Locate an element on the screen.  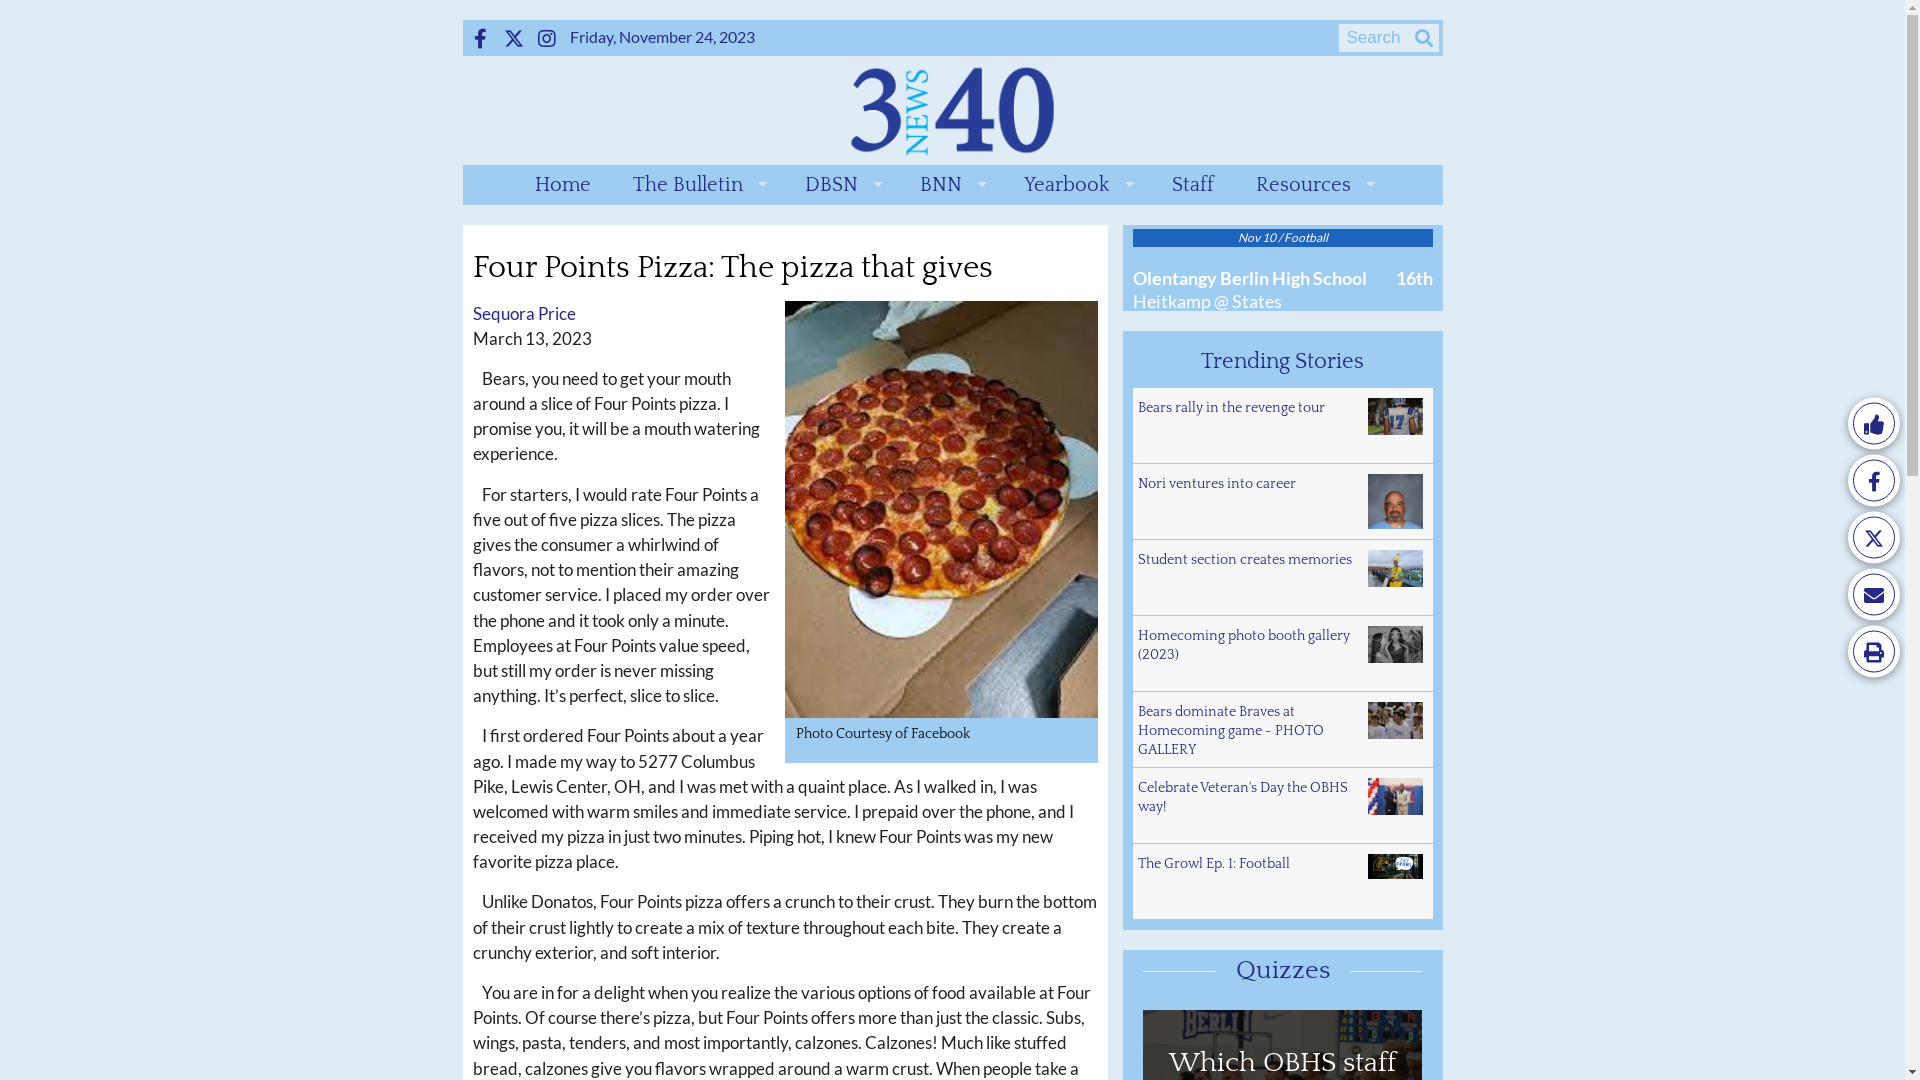
Resources is located at coordinates (1314, 185).